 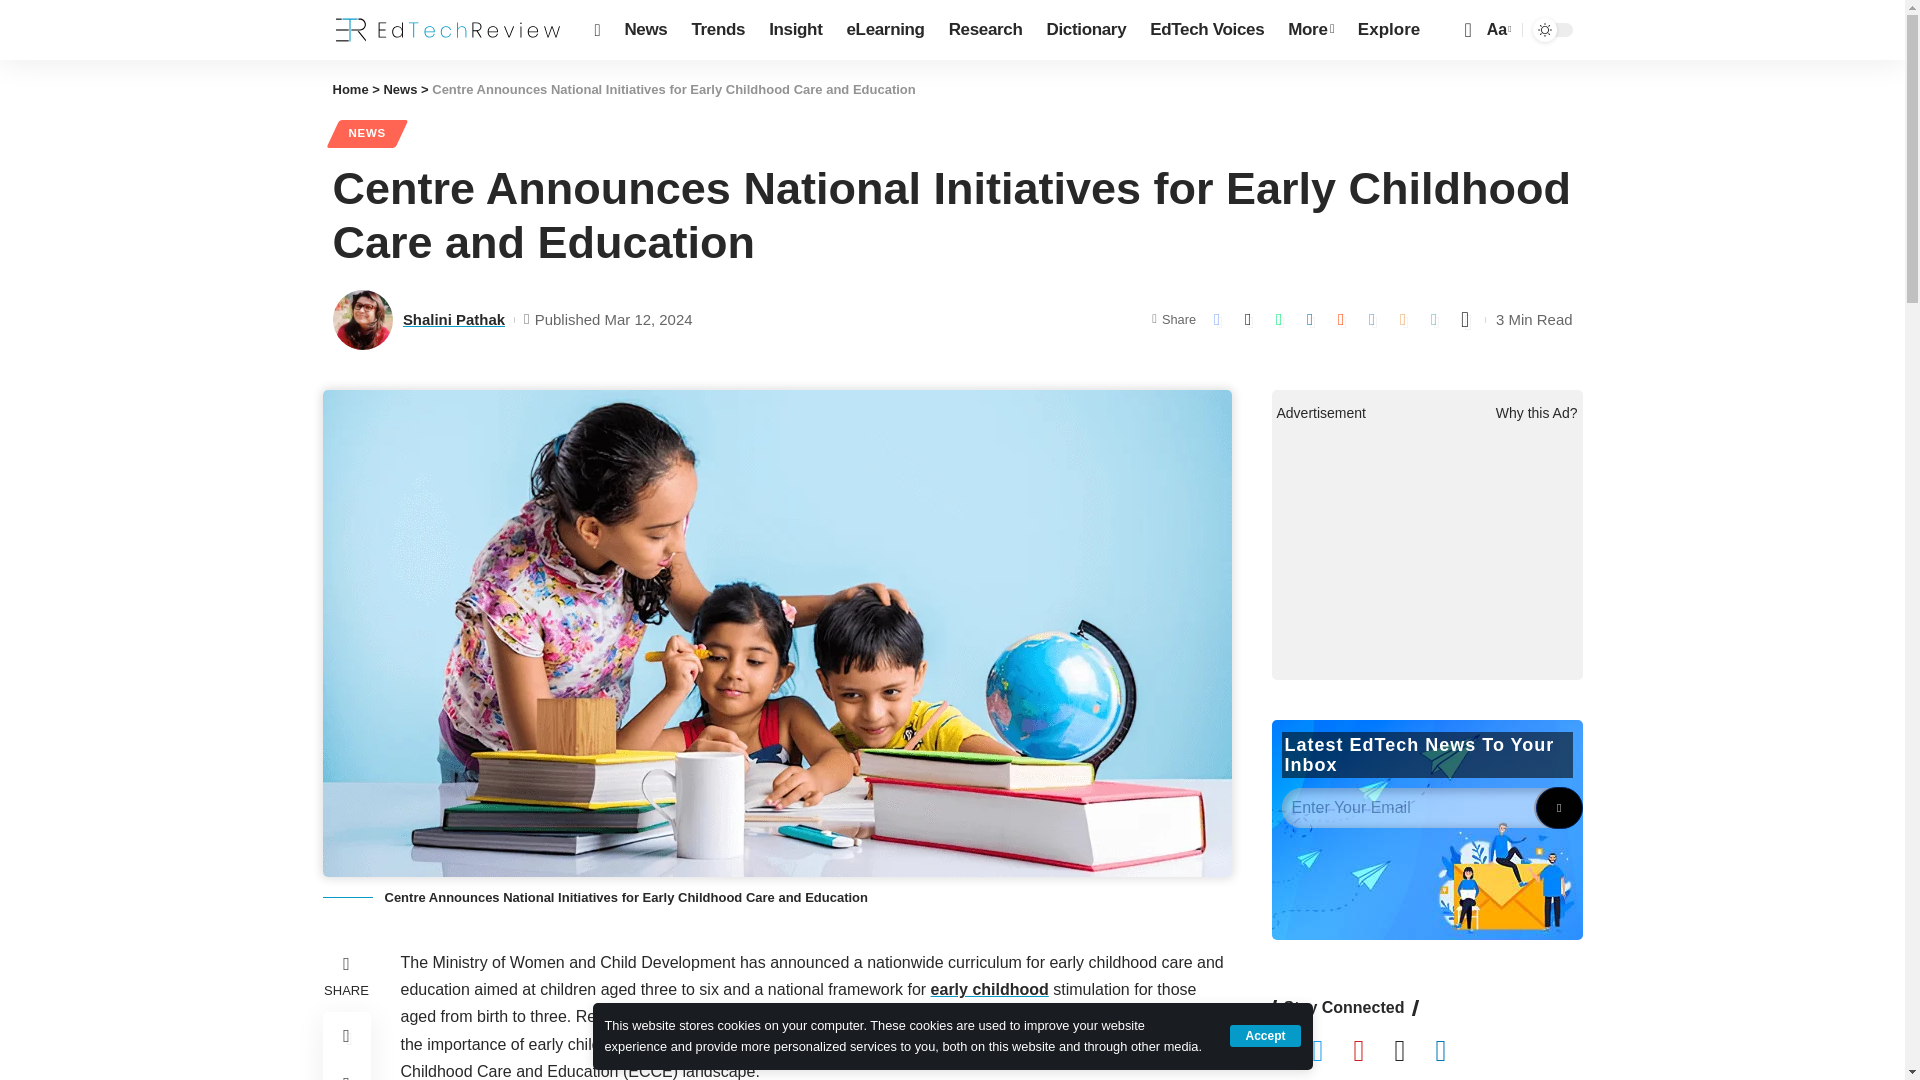 What do you see at coordinates (1388, 30) in the screenshot?
I see `Explore` at bounding box center [1388, 30].